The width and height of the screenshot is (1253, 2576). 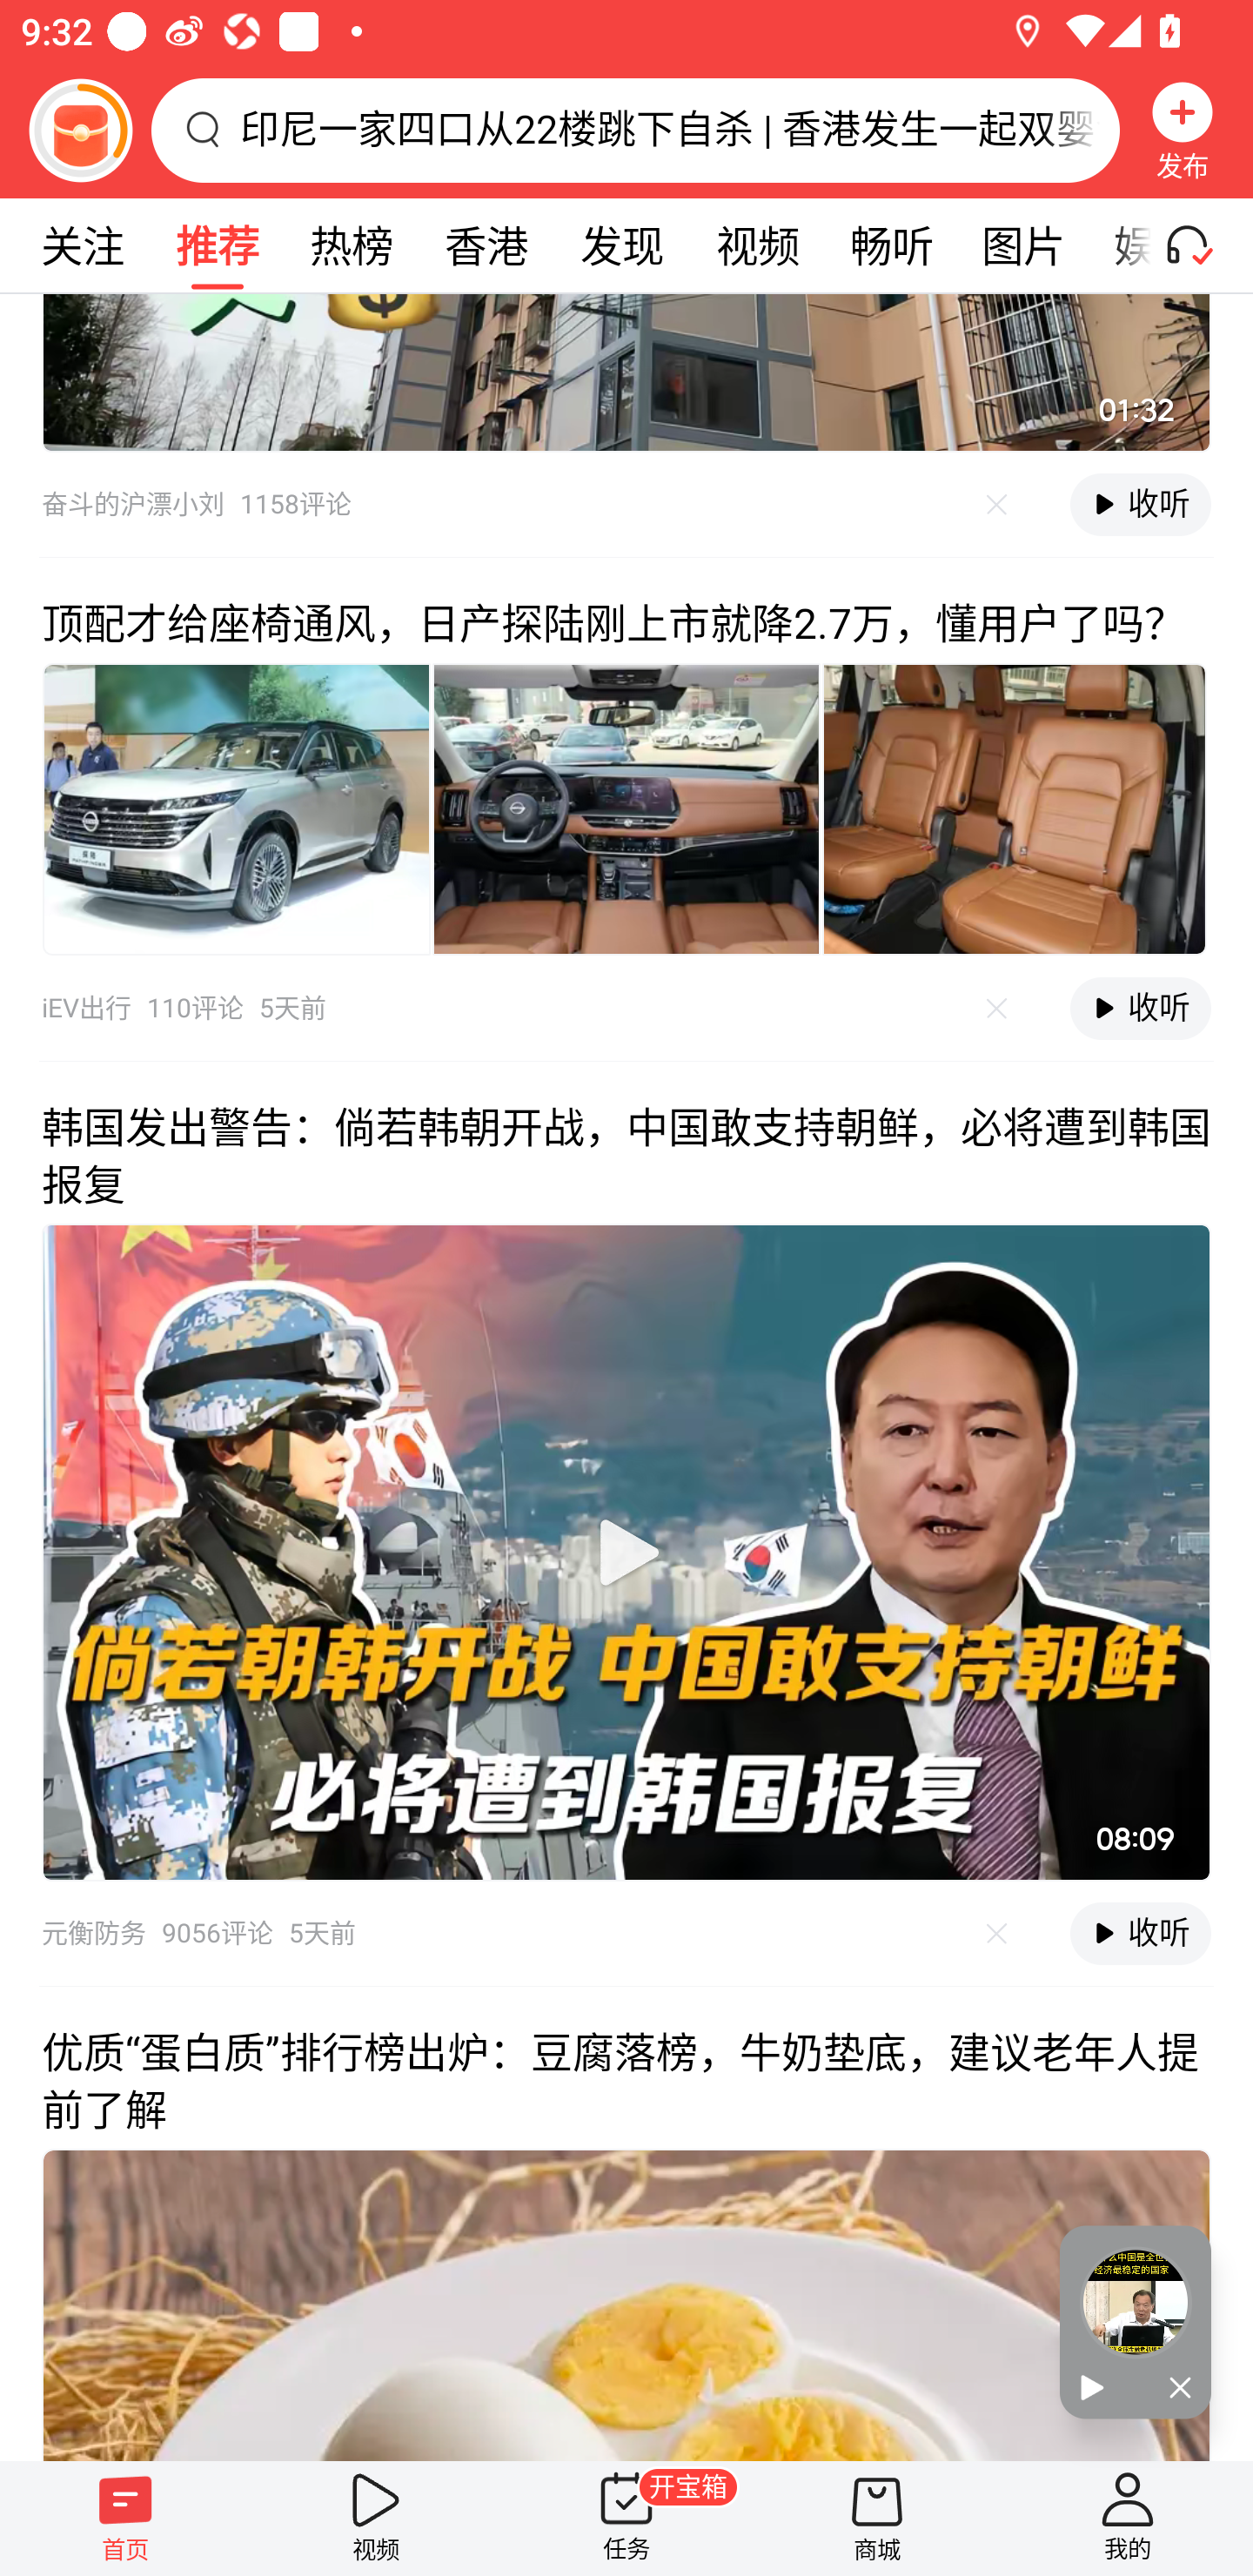 What do you see at coordinates (1128, 2518) in the screenshot?
I see `我的` at bounding box center [1128, 2518].